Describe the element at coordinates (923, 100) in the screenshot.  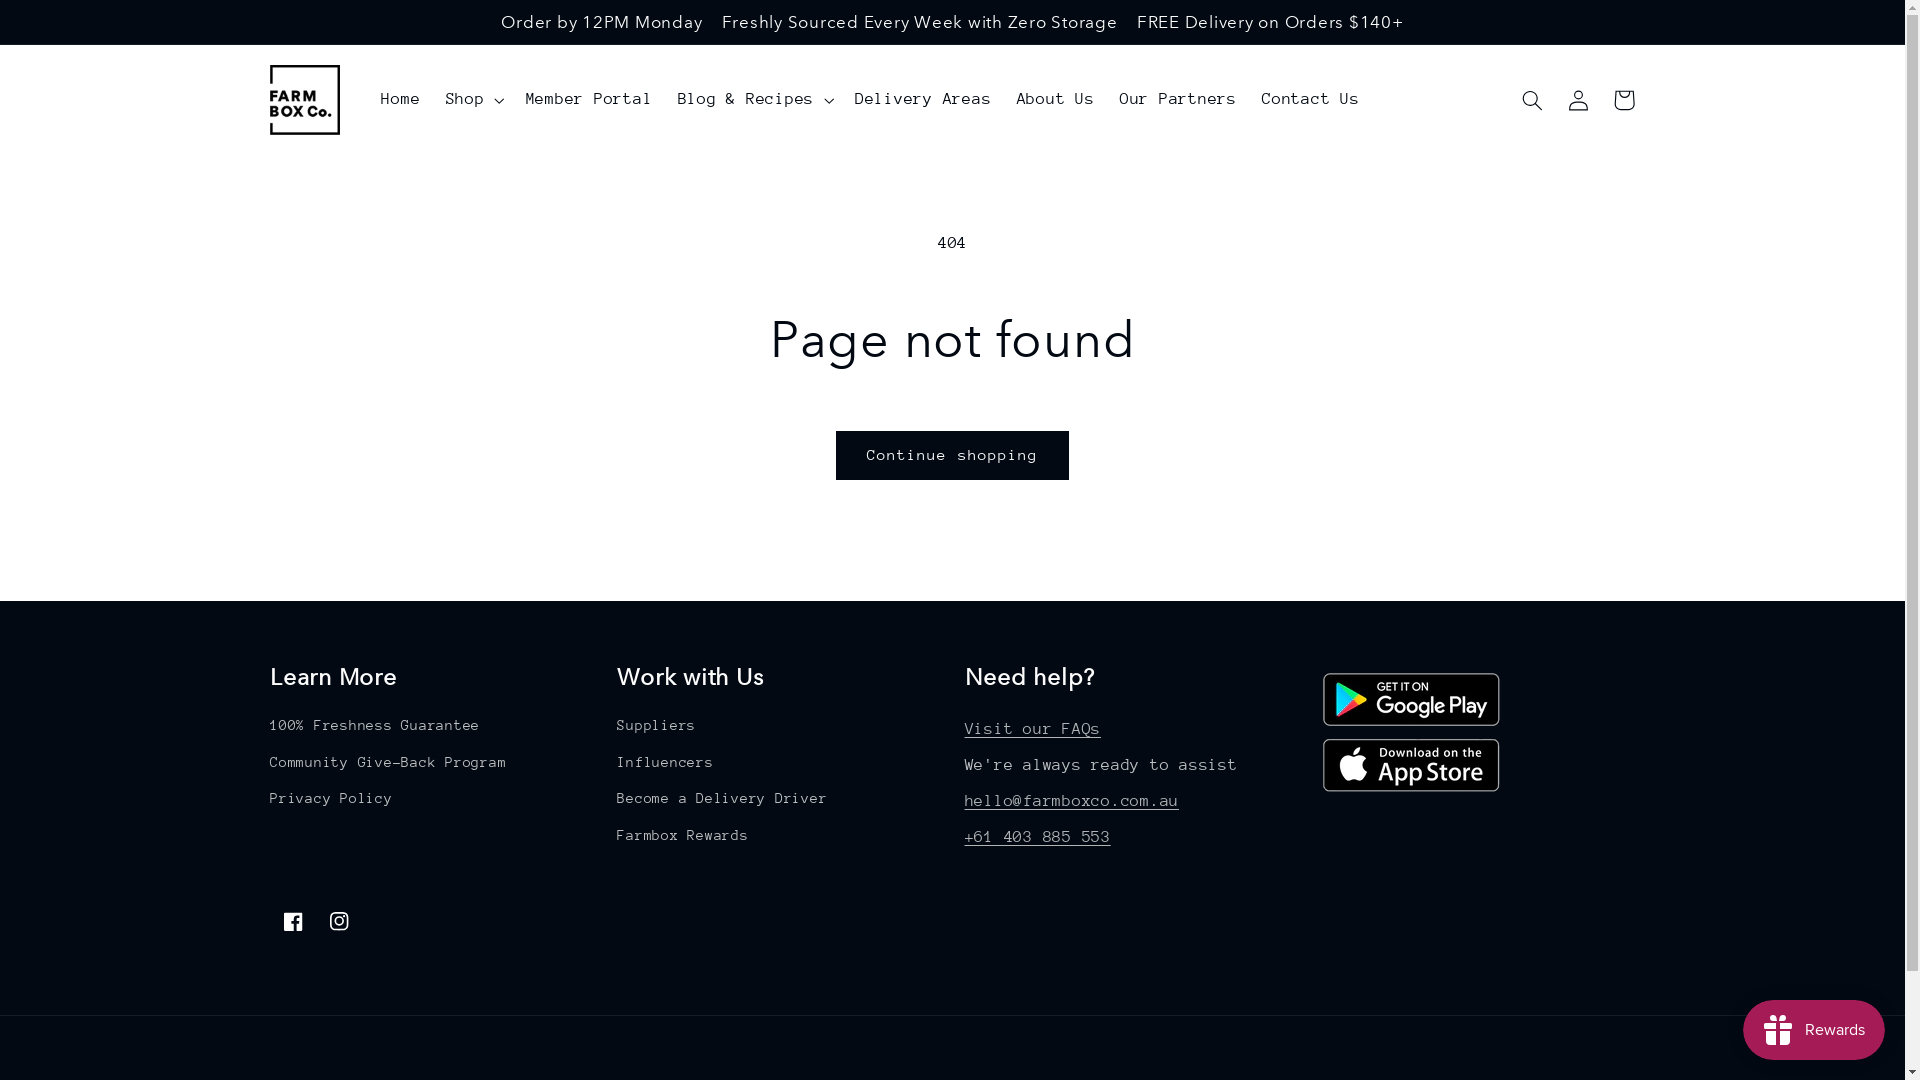
I see `Delivery Areas` at that location.